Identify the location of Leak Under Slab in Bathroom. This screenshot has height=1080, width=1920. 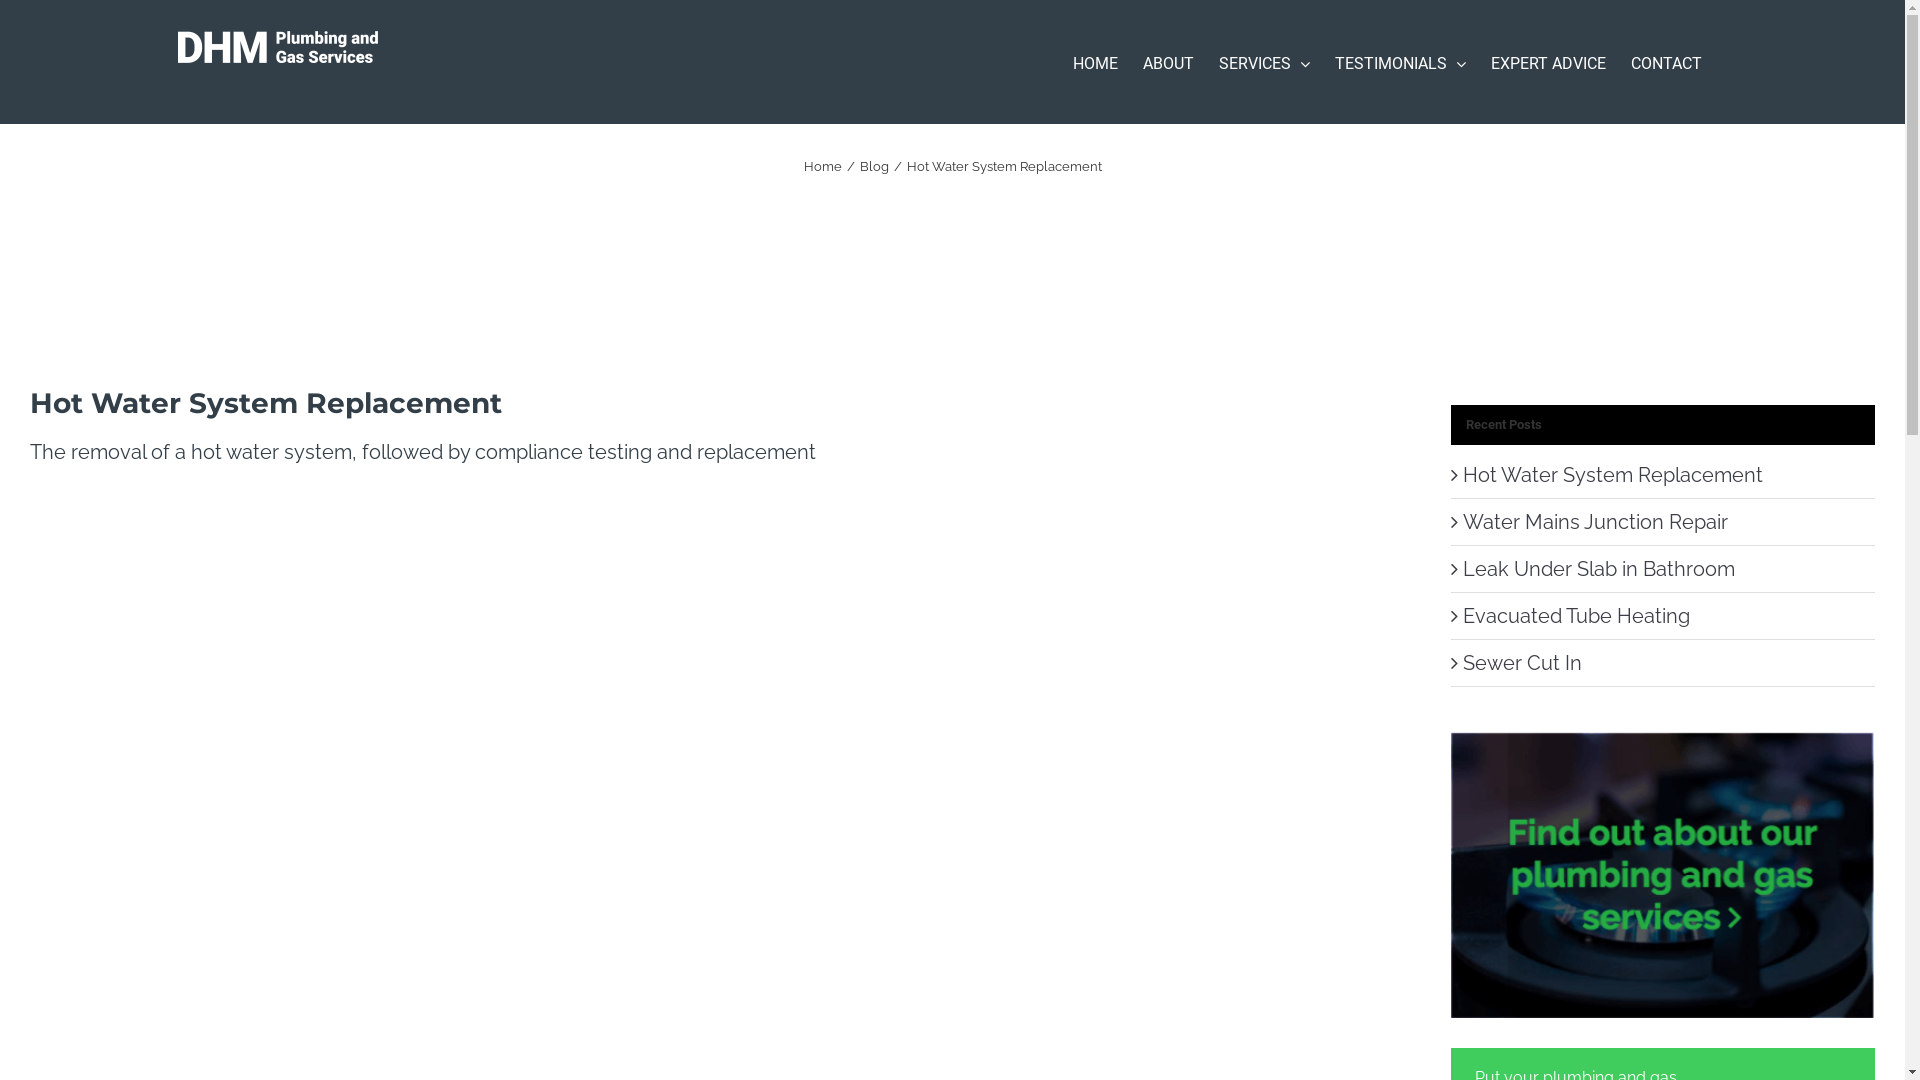
(1599, 569).